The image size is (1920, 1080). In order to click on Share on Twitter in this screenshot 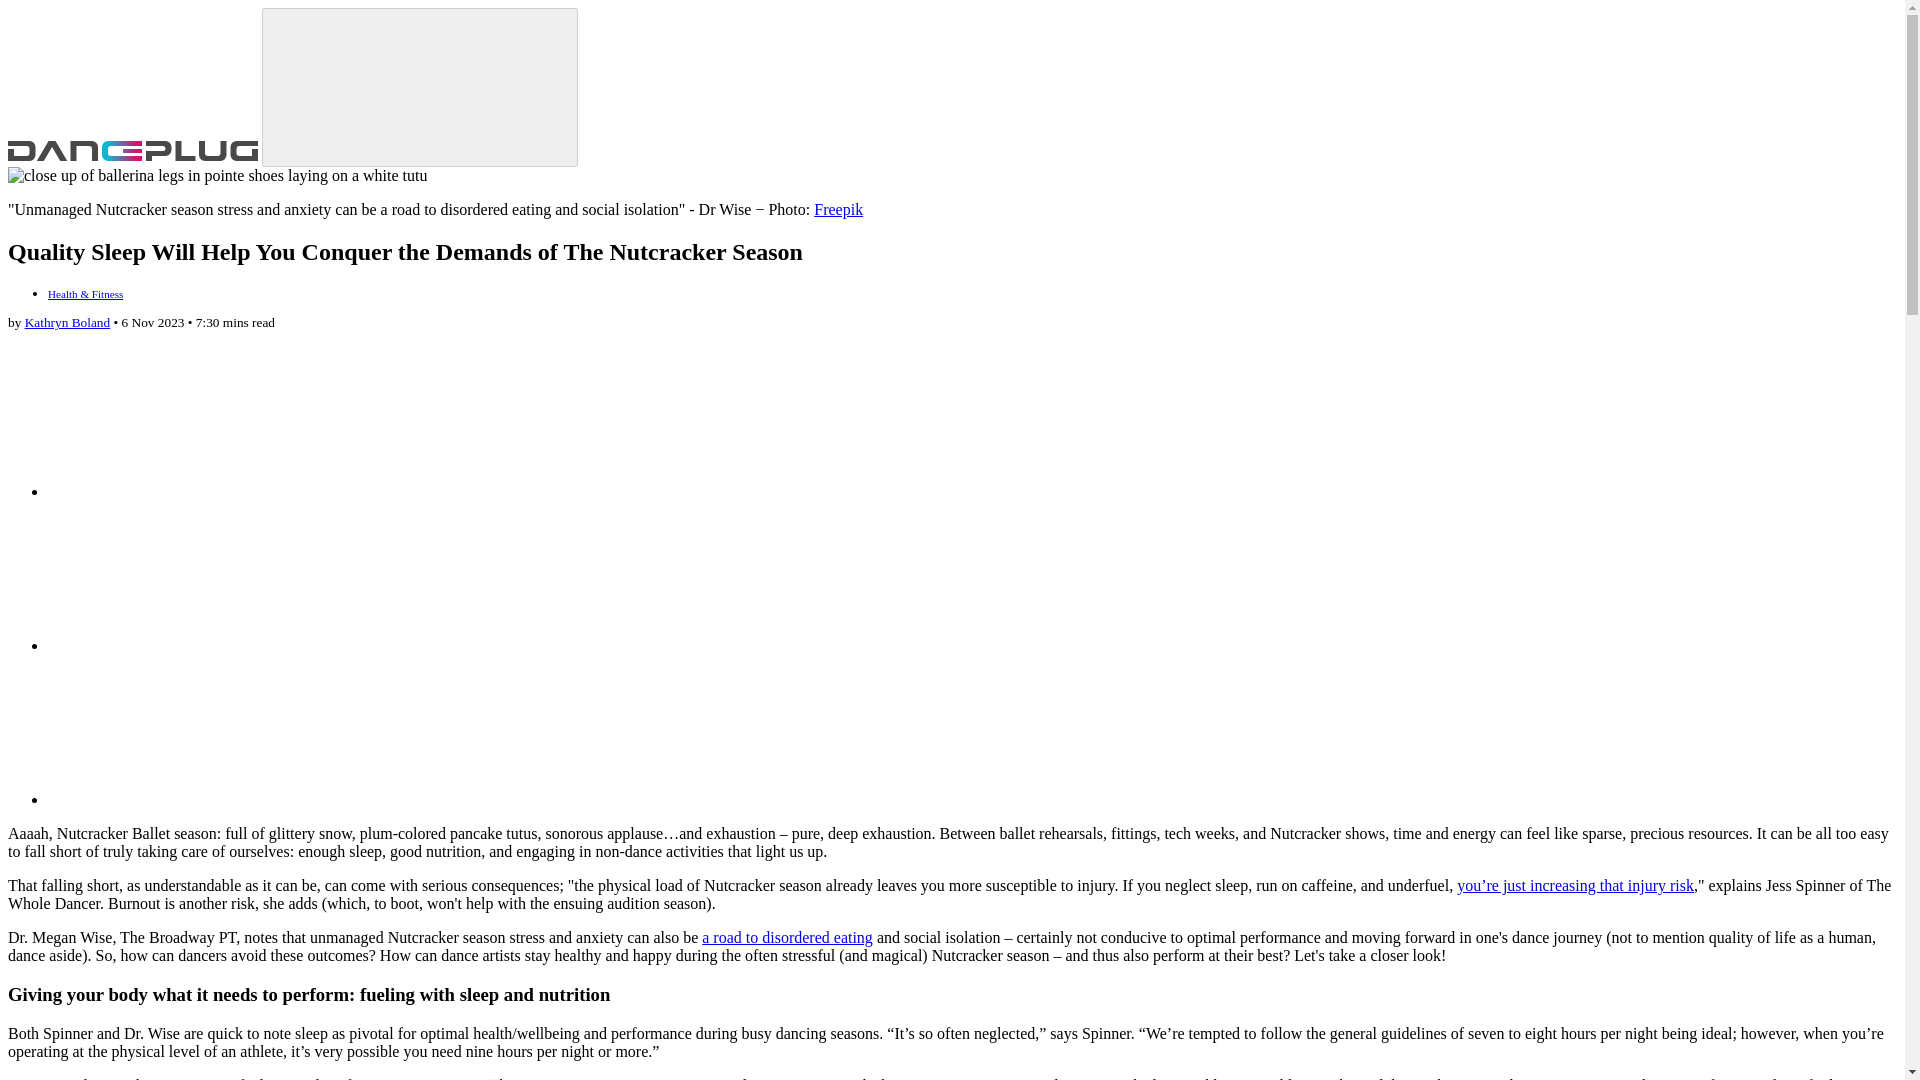, I will do `click(198, 576)`.